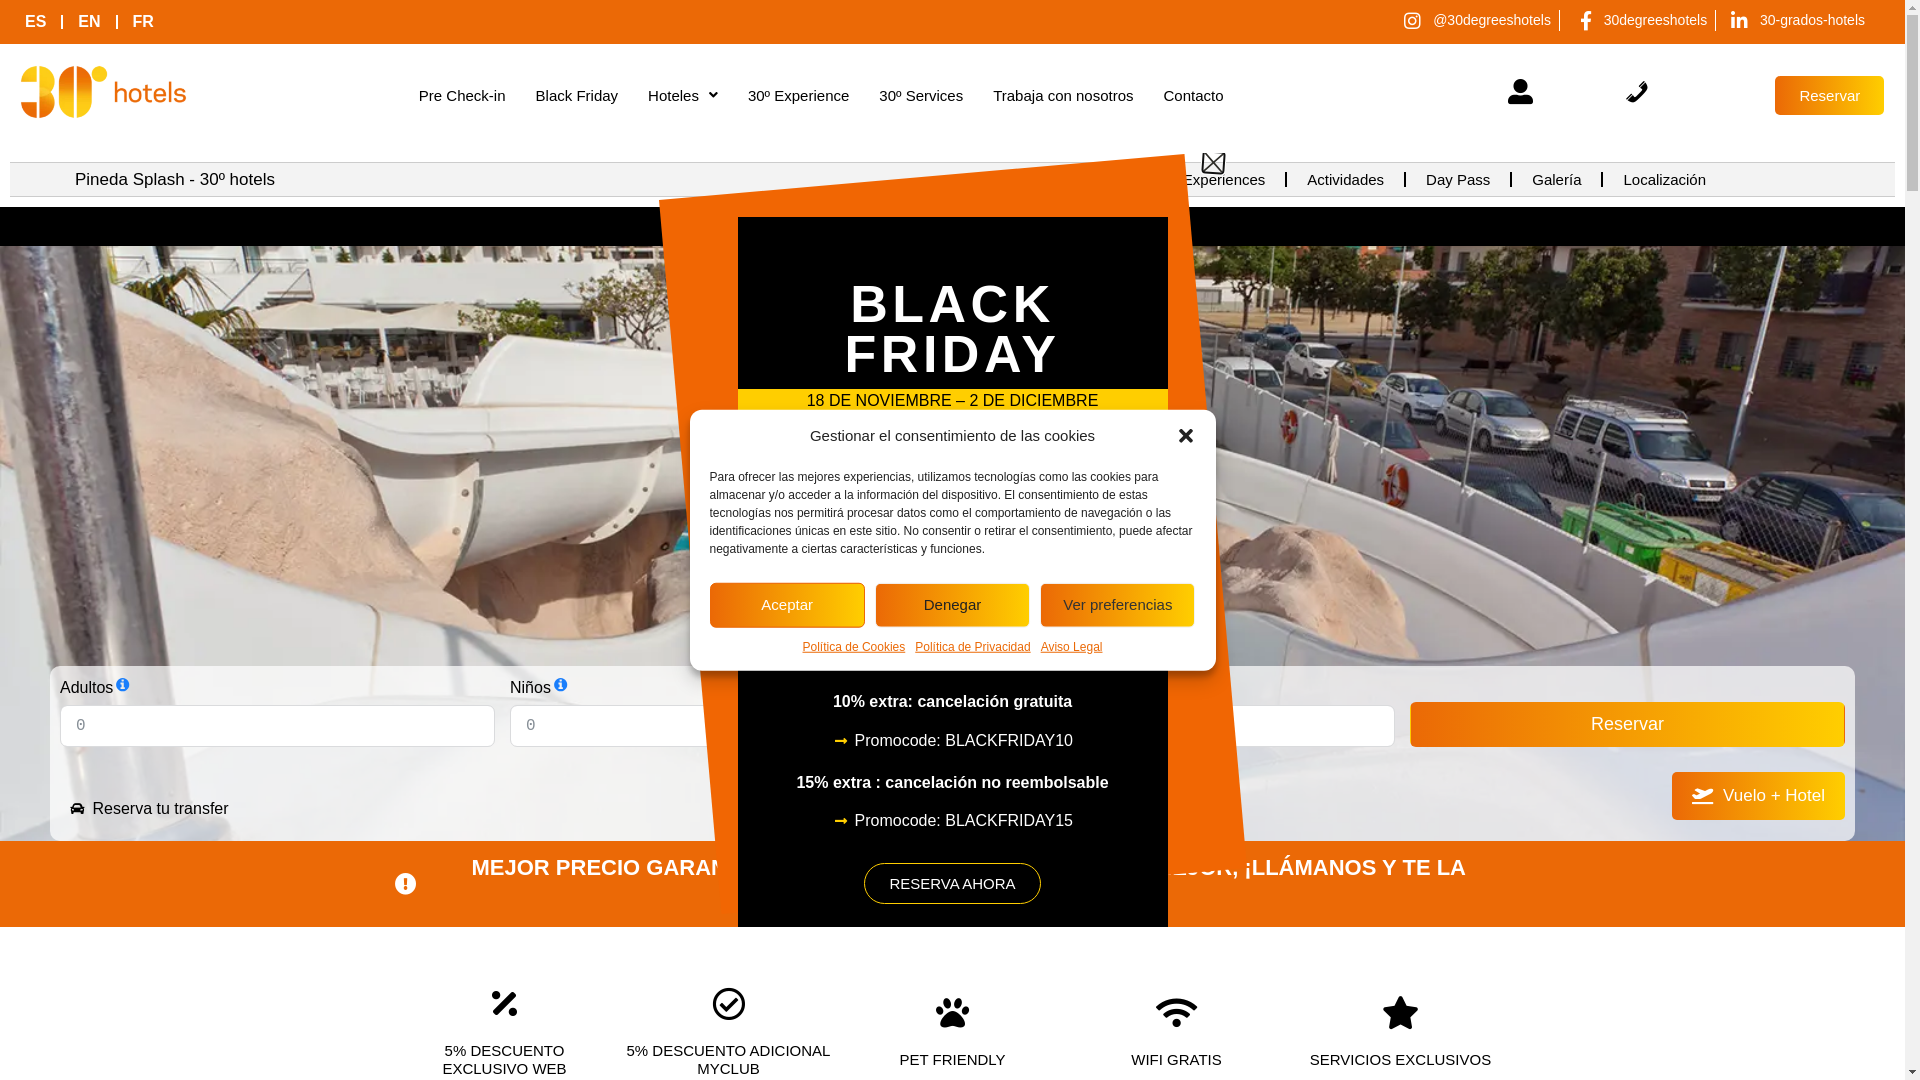 The image size is (1920, 1080). Describe the element at coordinates (683, 96) in the screenshot. I see `Hoteles` at that location.